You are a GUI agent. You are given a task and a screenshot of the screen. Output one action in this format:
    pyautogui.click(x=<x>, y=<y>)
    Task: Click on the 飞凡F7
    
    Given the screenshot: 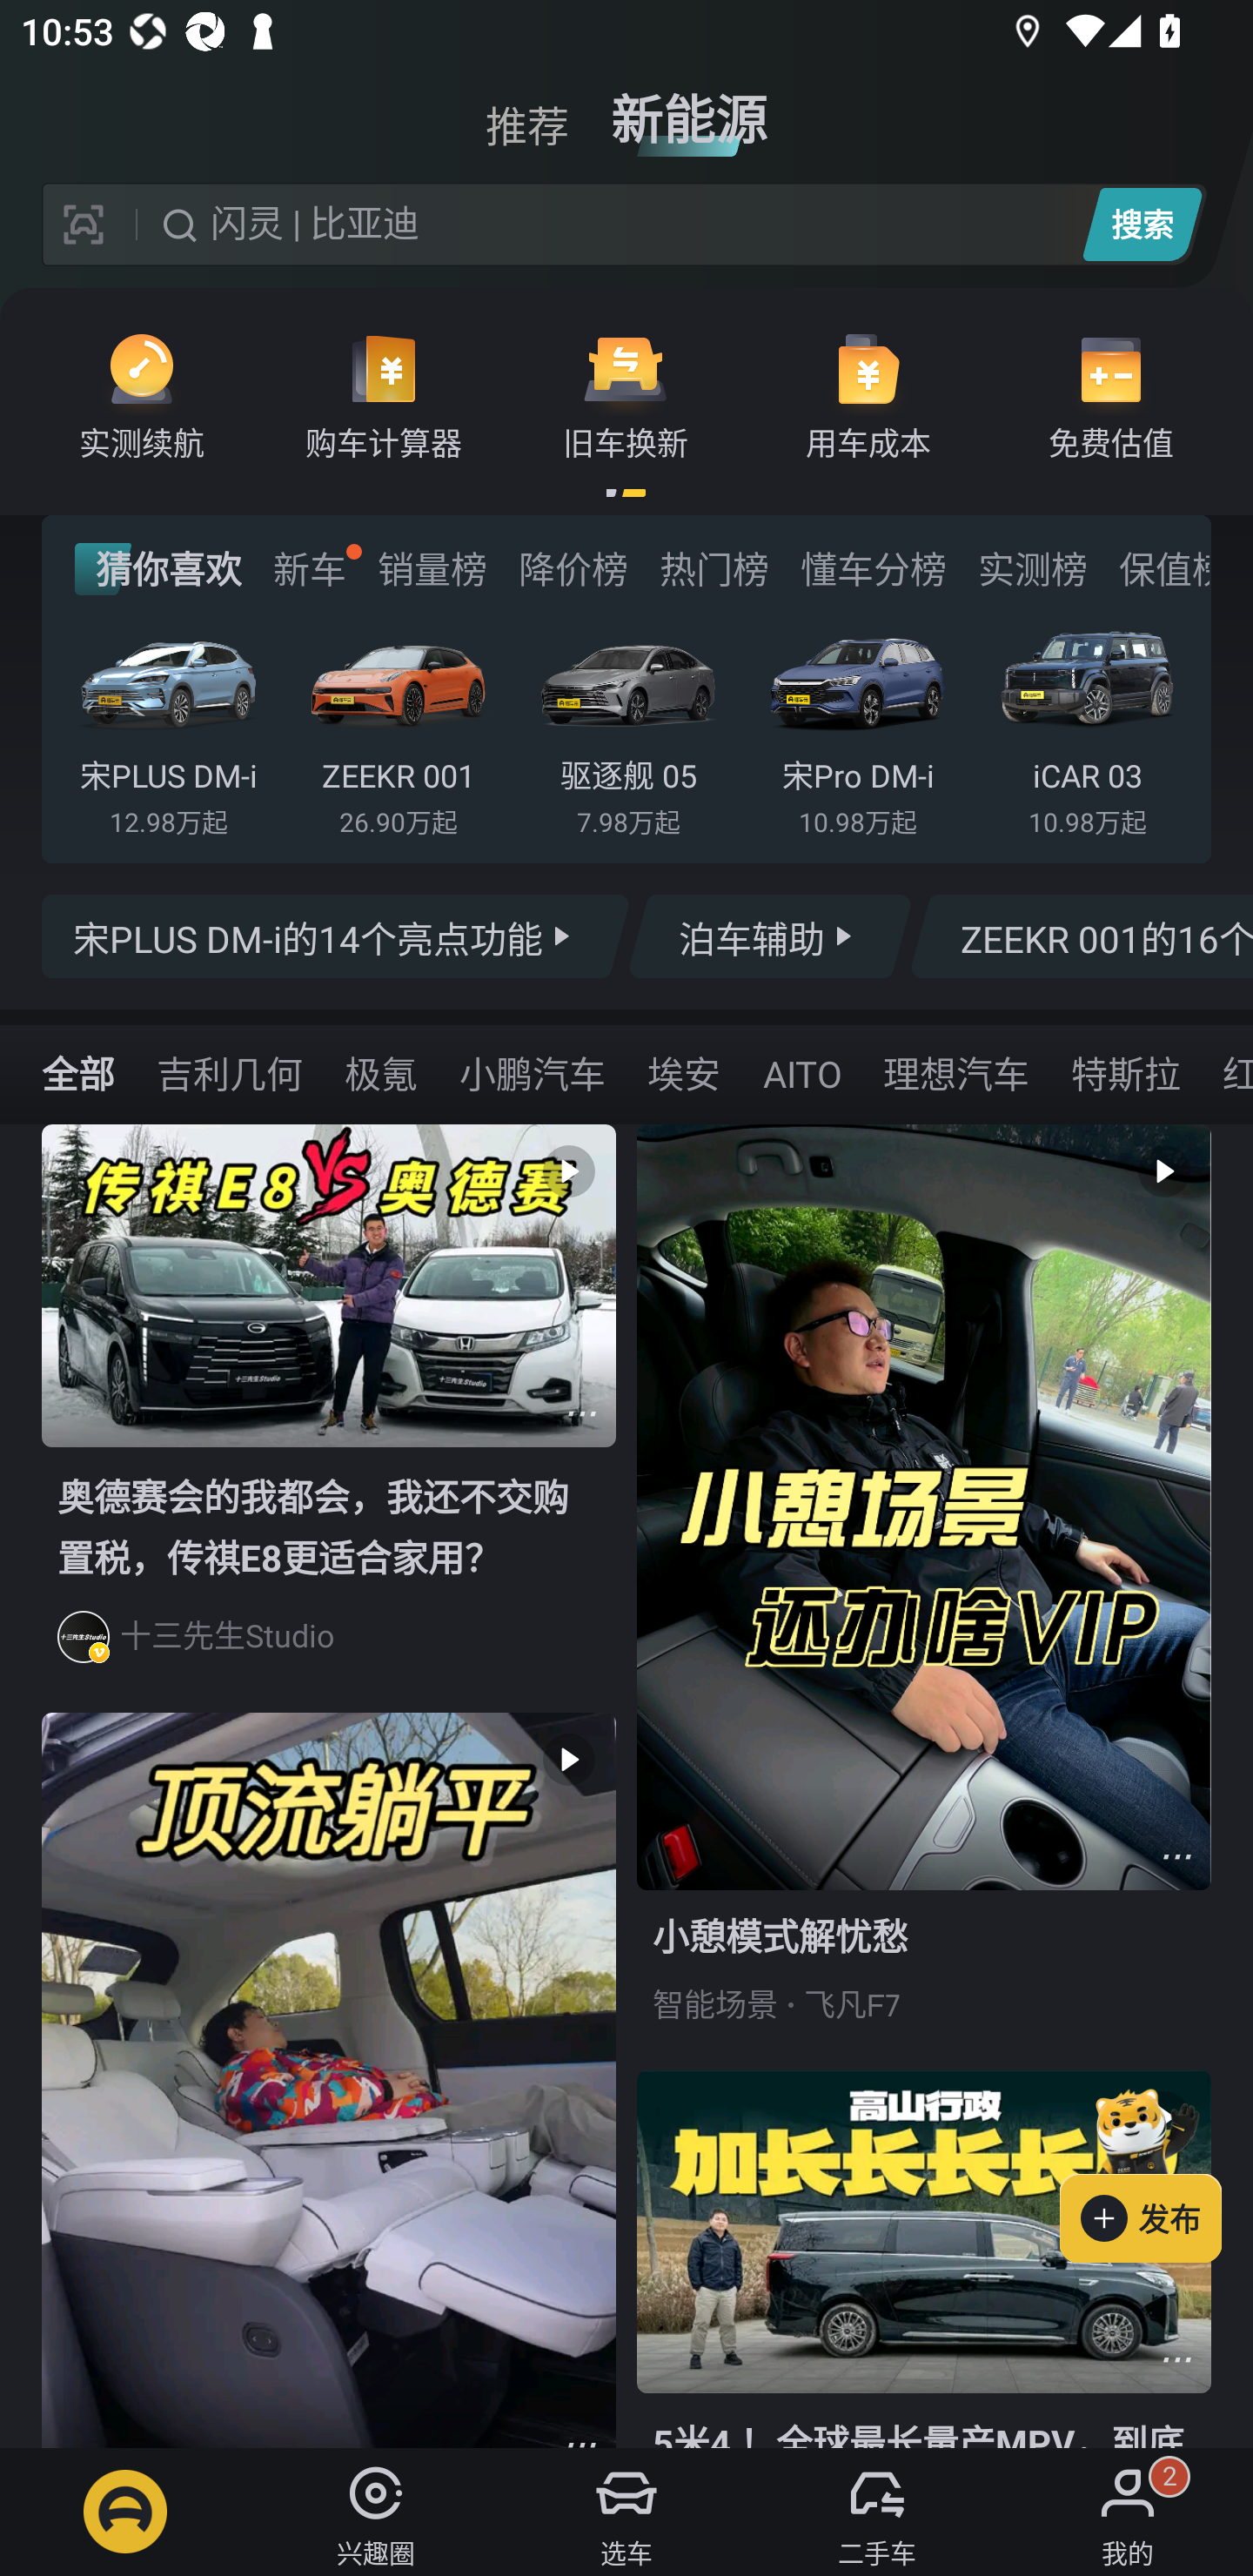 What is the action you would take?
    pyautogui.click(x=853, y=2005)
    